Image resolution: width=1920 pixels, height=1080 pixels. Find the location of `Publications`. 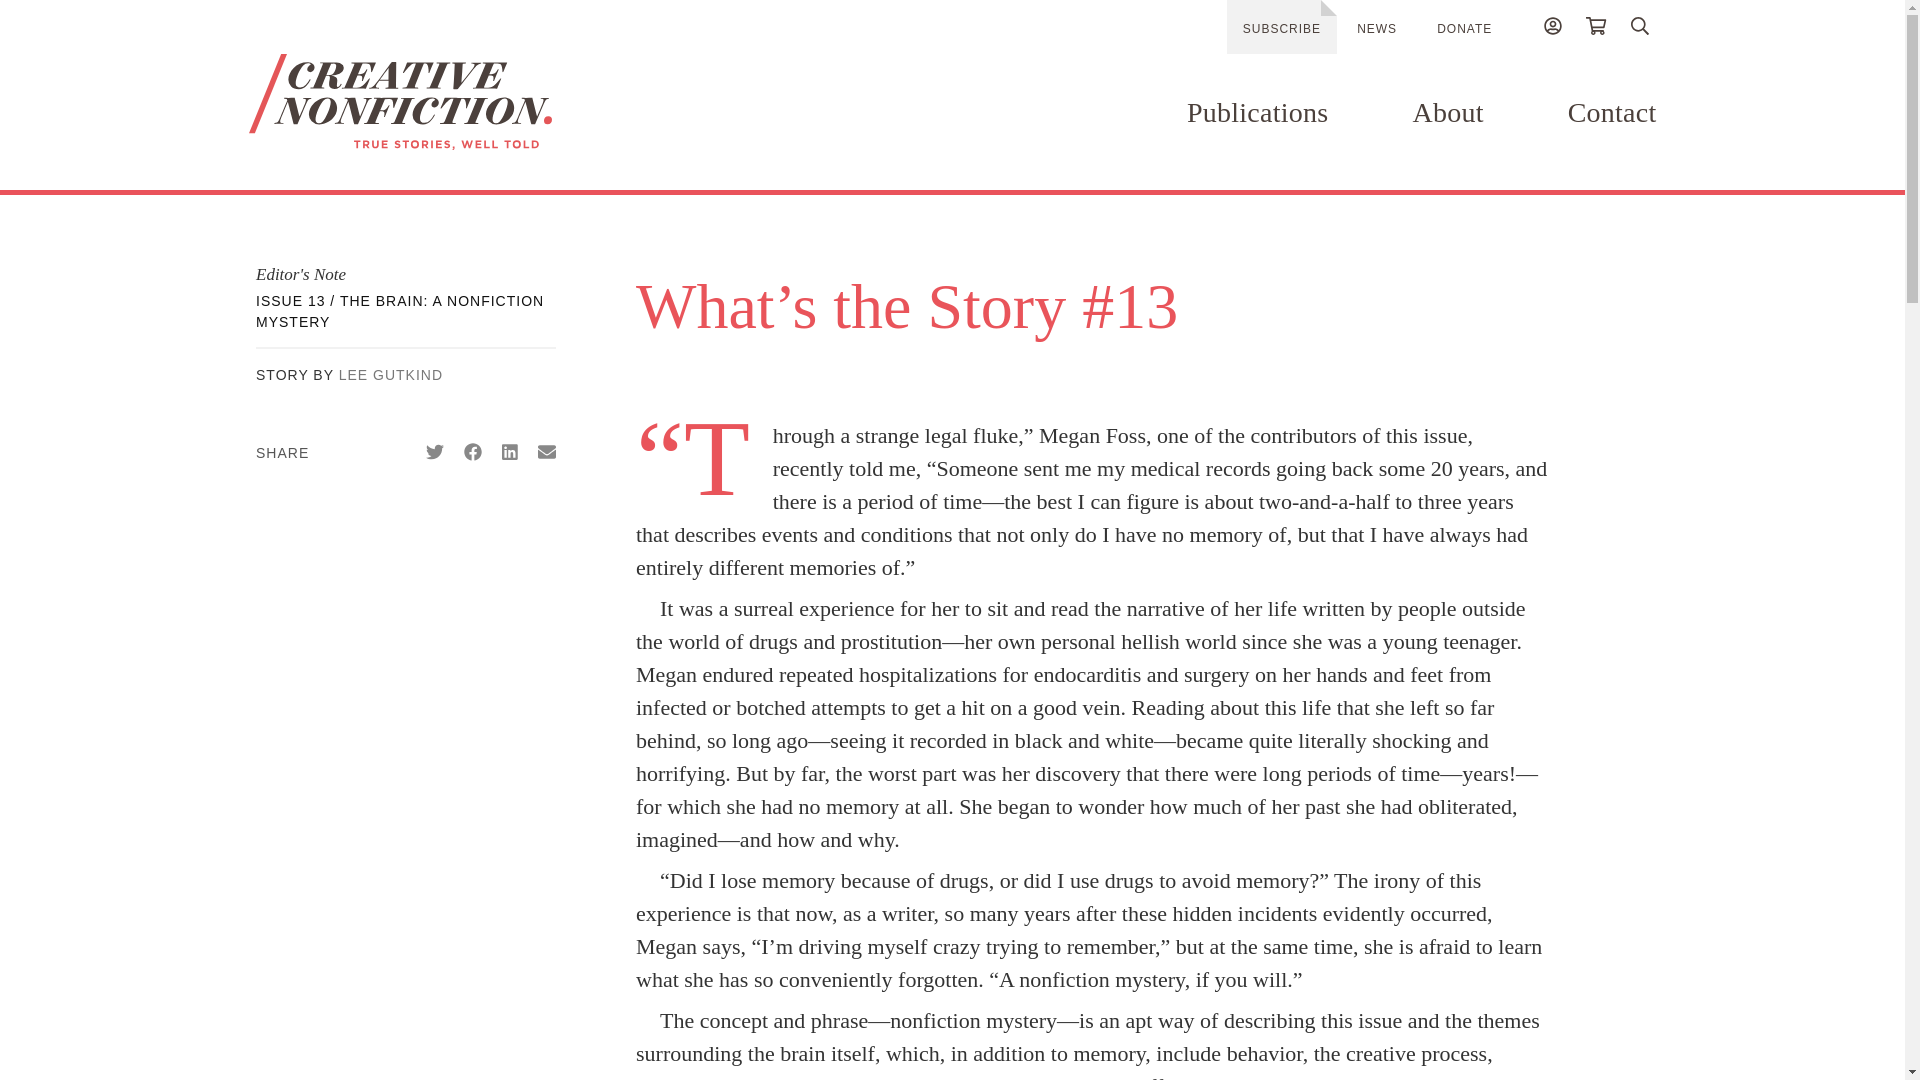

Publications is located at coordinates (1257, 112).